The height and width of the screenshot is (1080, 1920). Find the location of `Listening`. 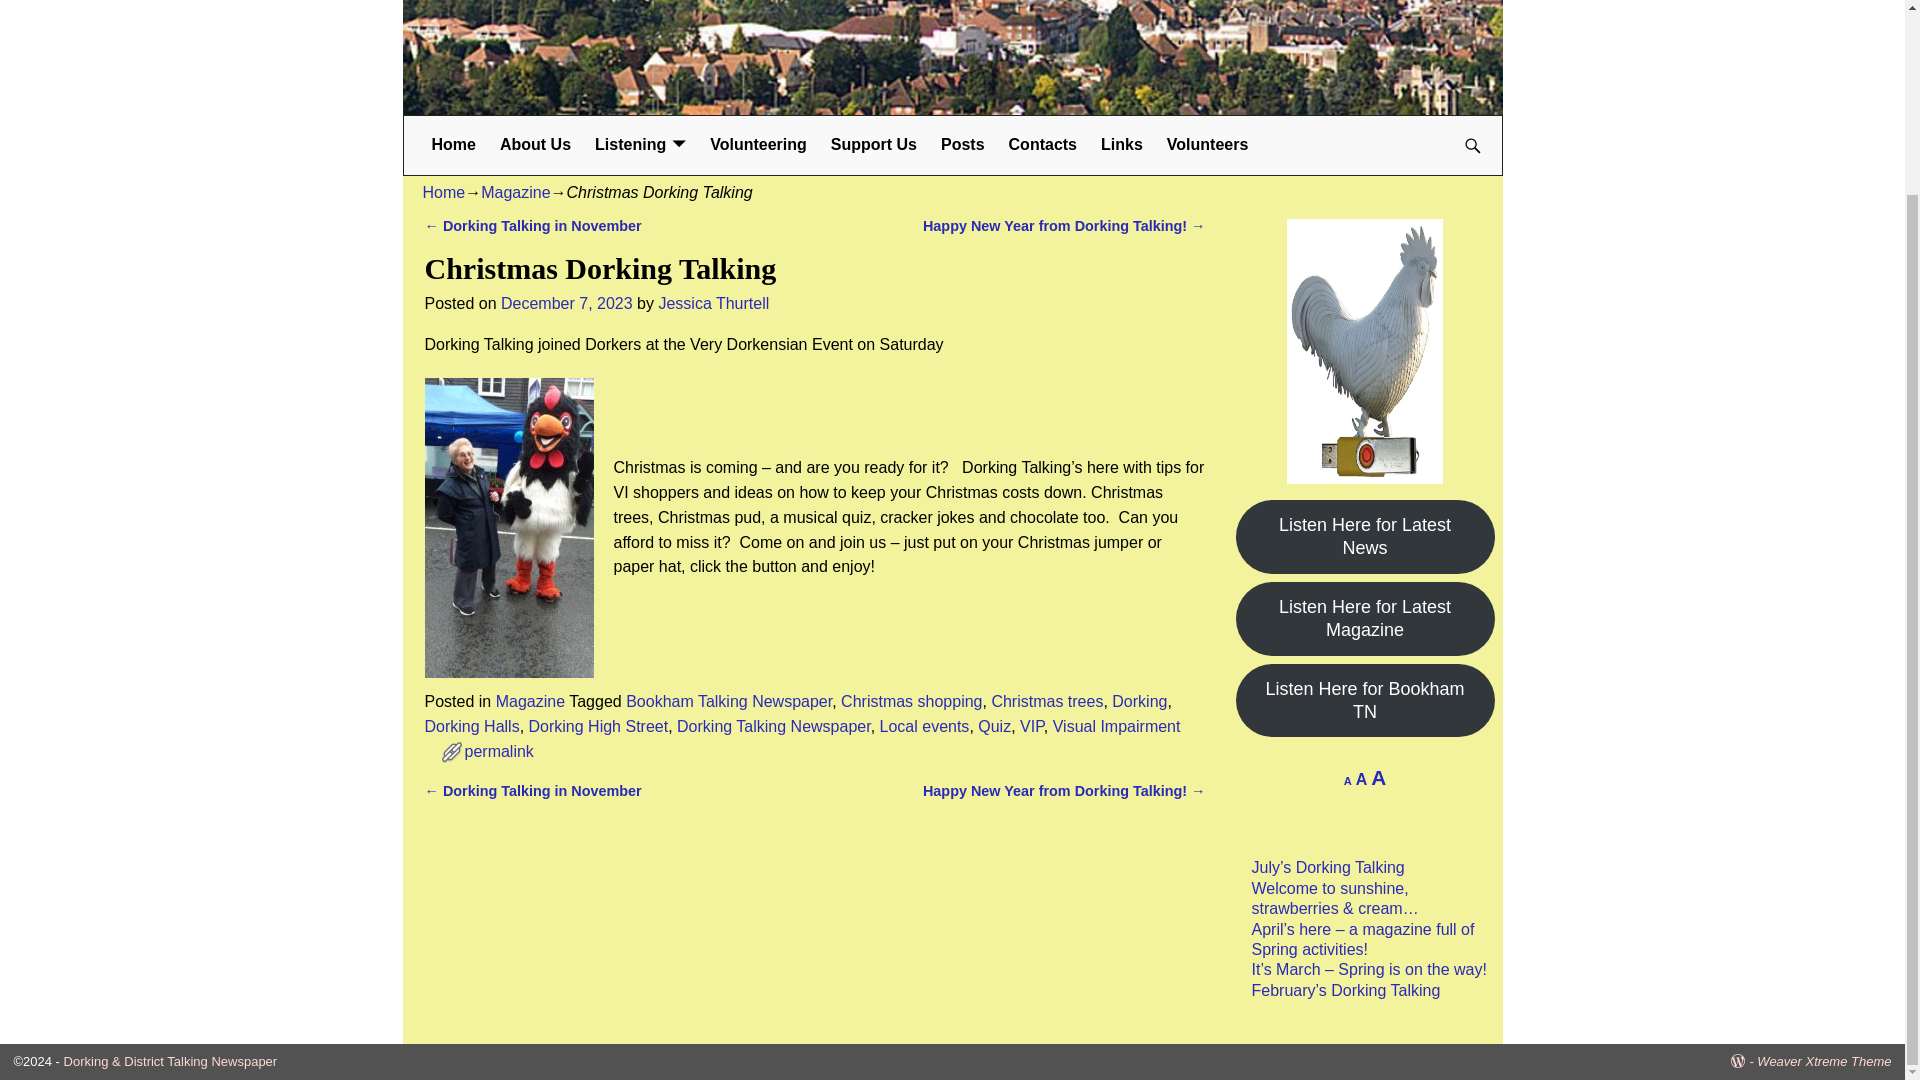

Listening is located at coordinates (640, 146).